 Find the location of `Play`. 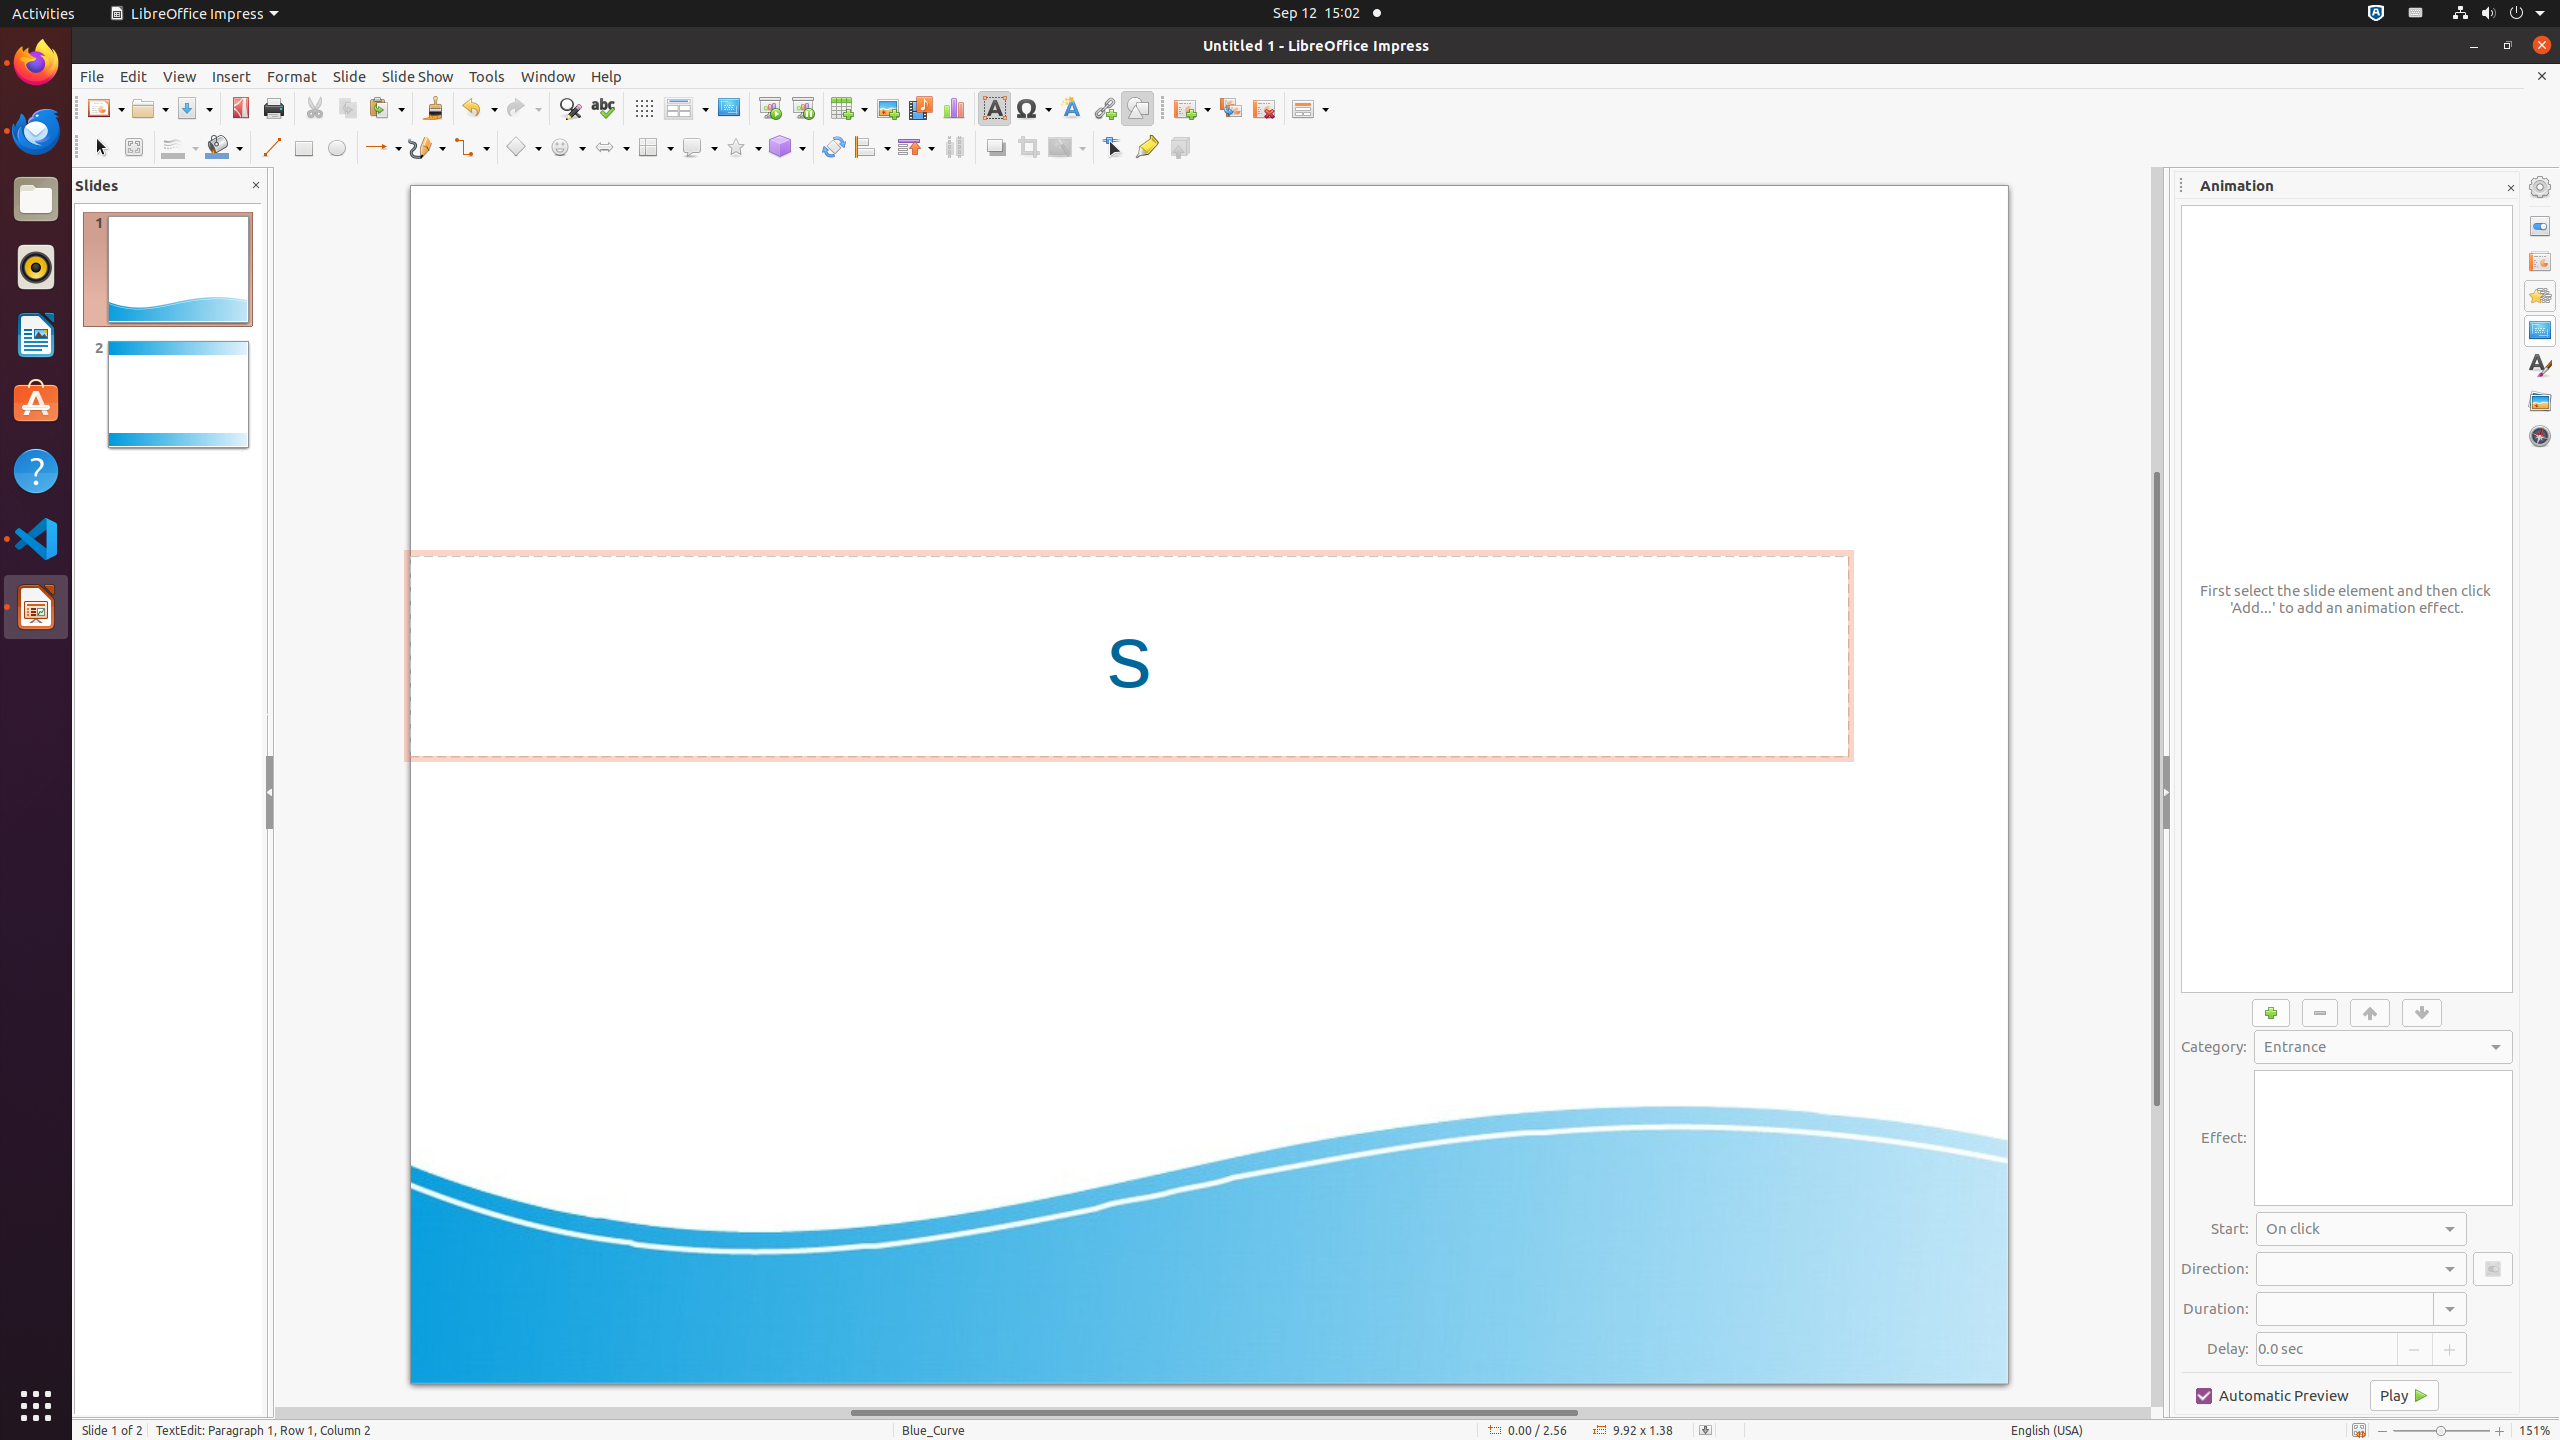

Play is located at coordinates (2404, 1396).